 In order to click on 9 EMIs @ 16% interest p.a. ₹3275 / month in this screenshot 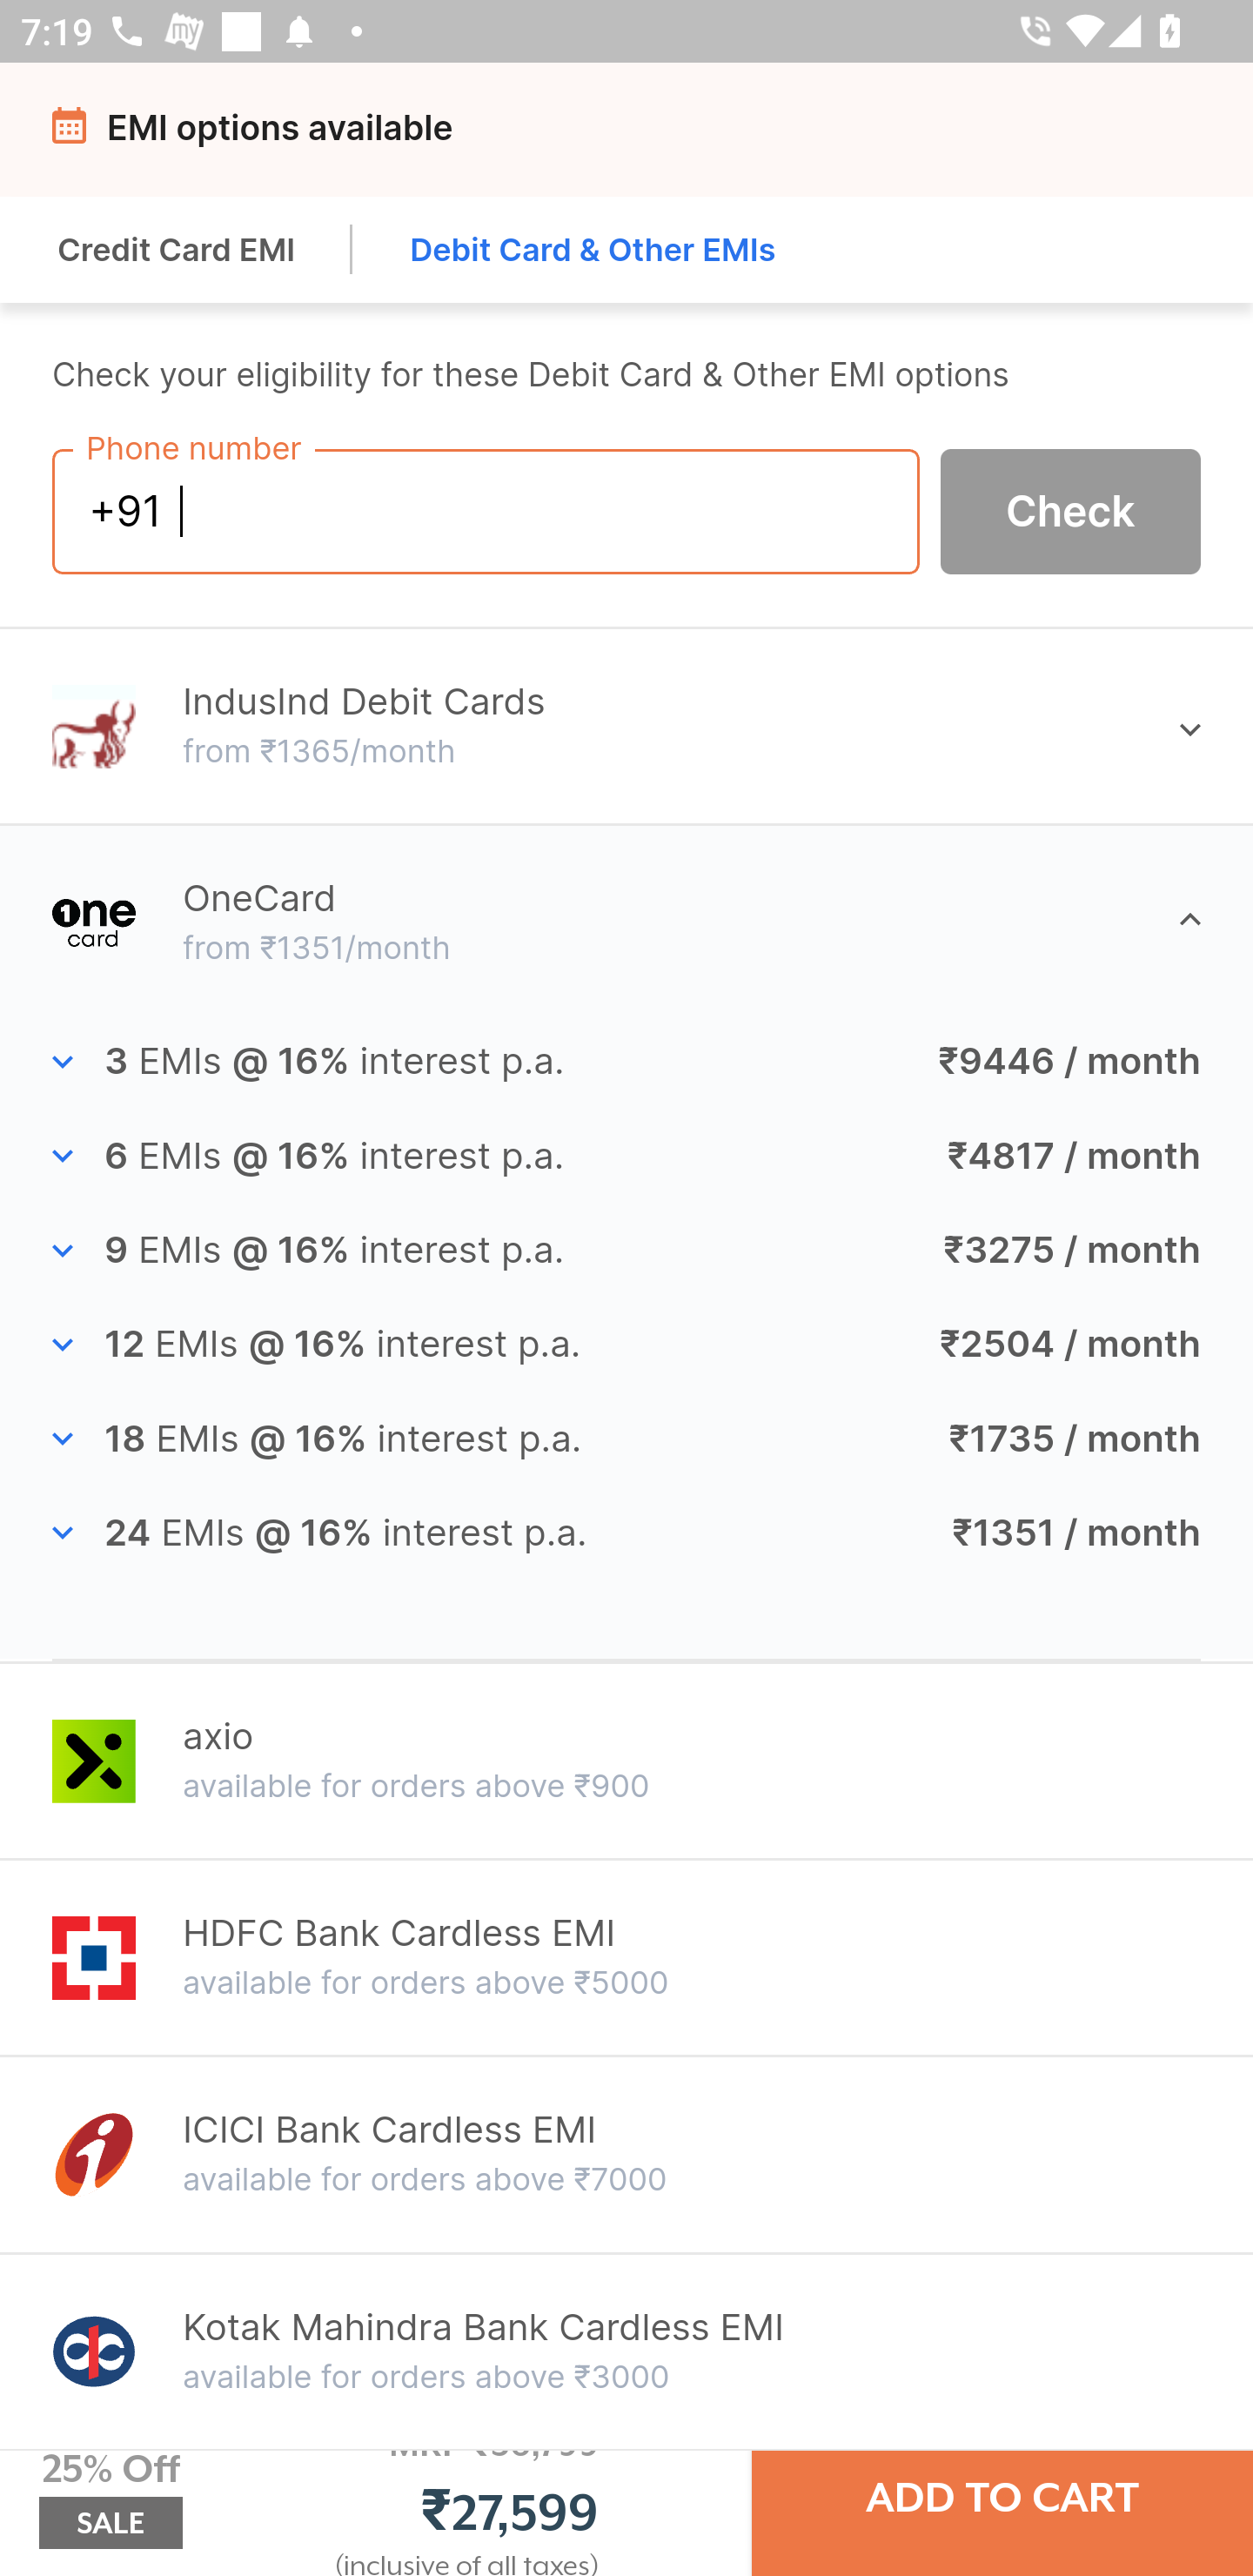, I will do `click(626, 1250)`.